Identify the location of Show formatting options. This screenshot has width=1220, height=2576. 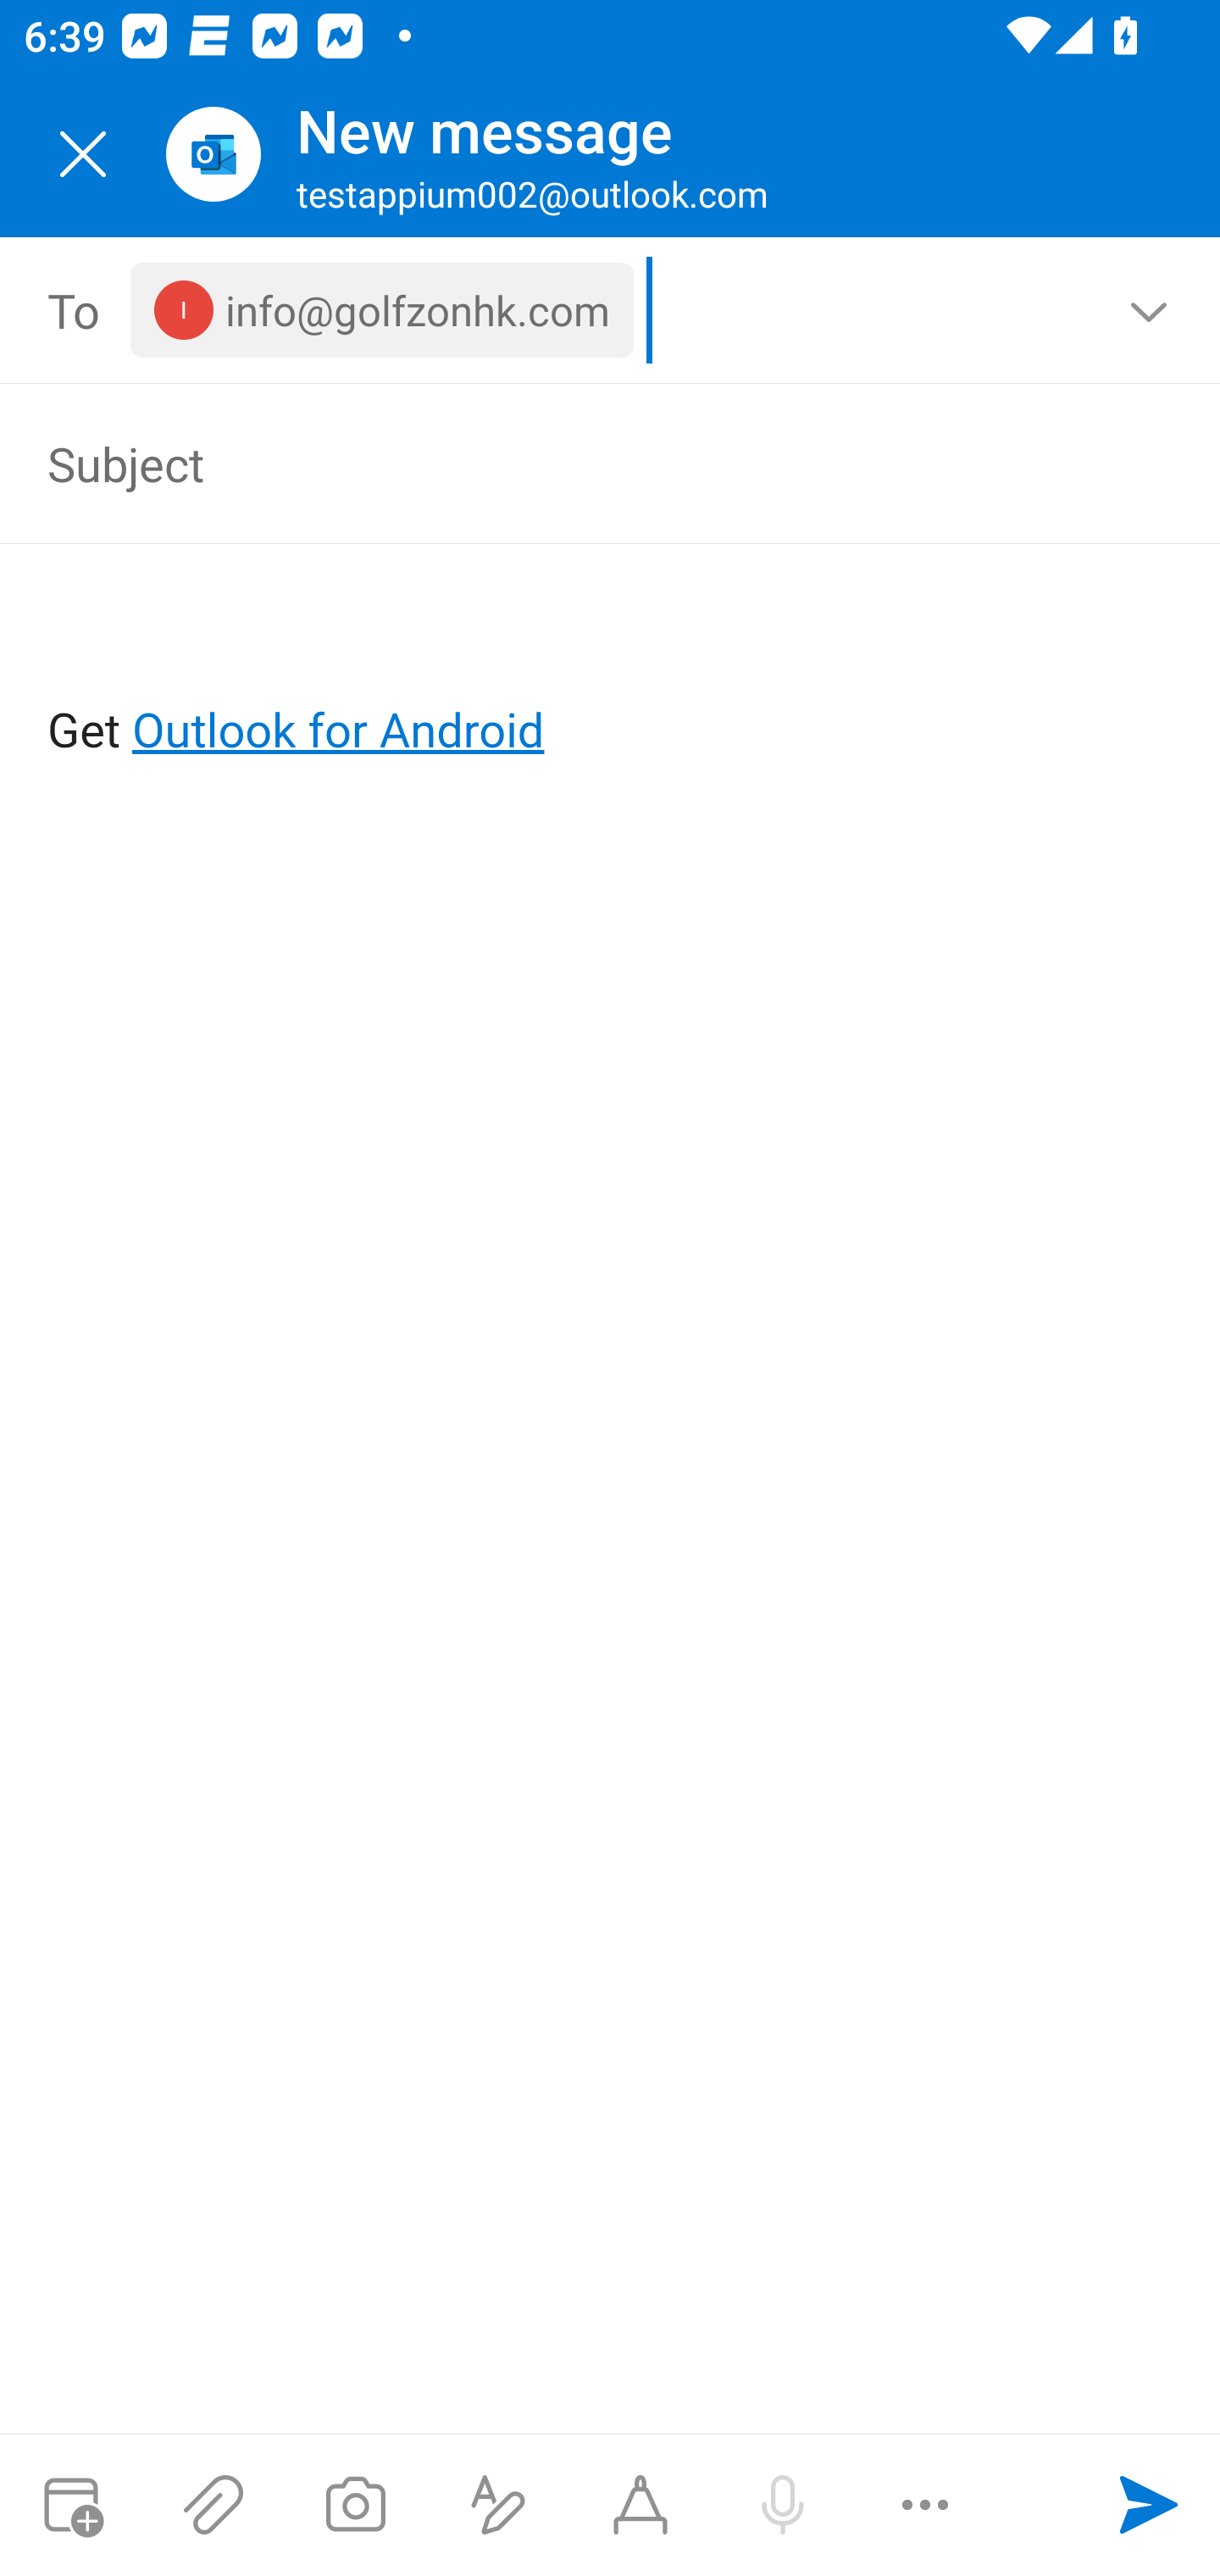
(498, 2505).